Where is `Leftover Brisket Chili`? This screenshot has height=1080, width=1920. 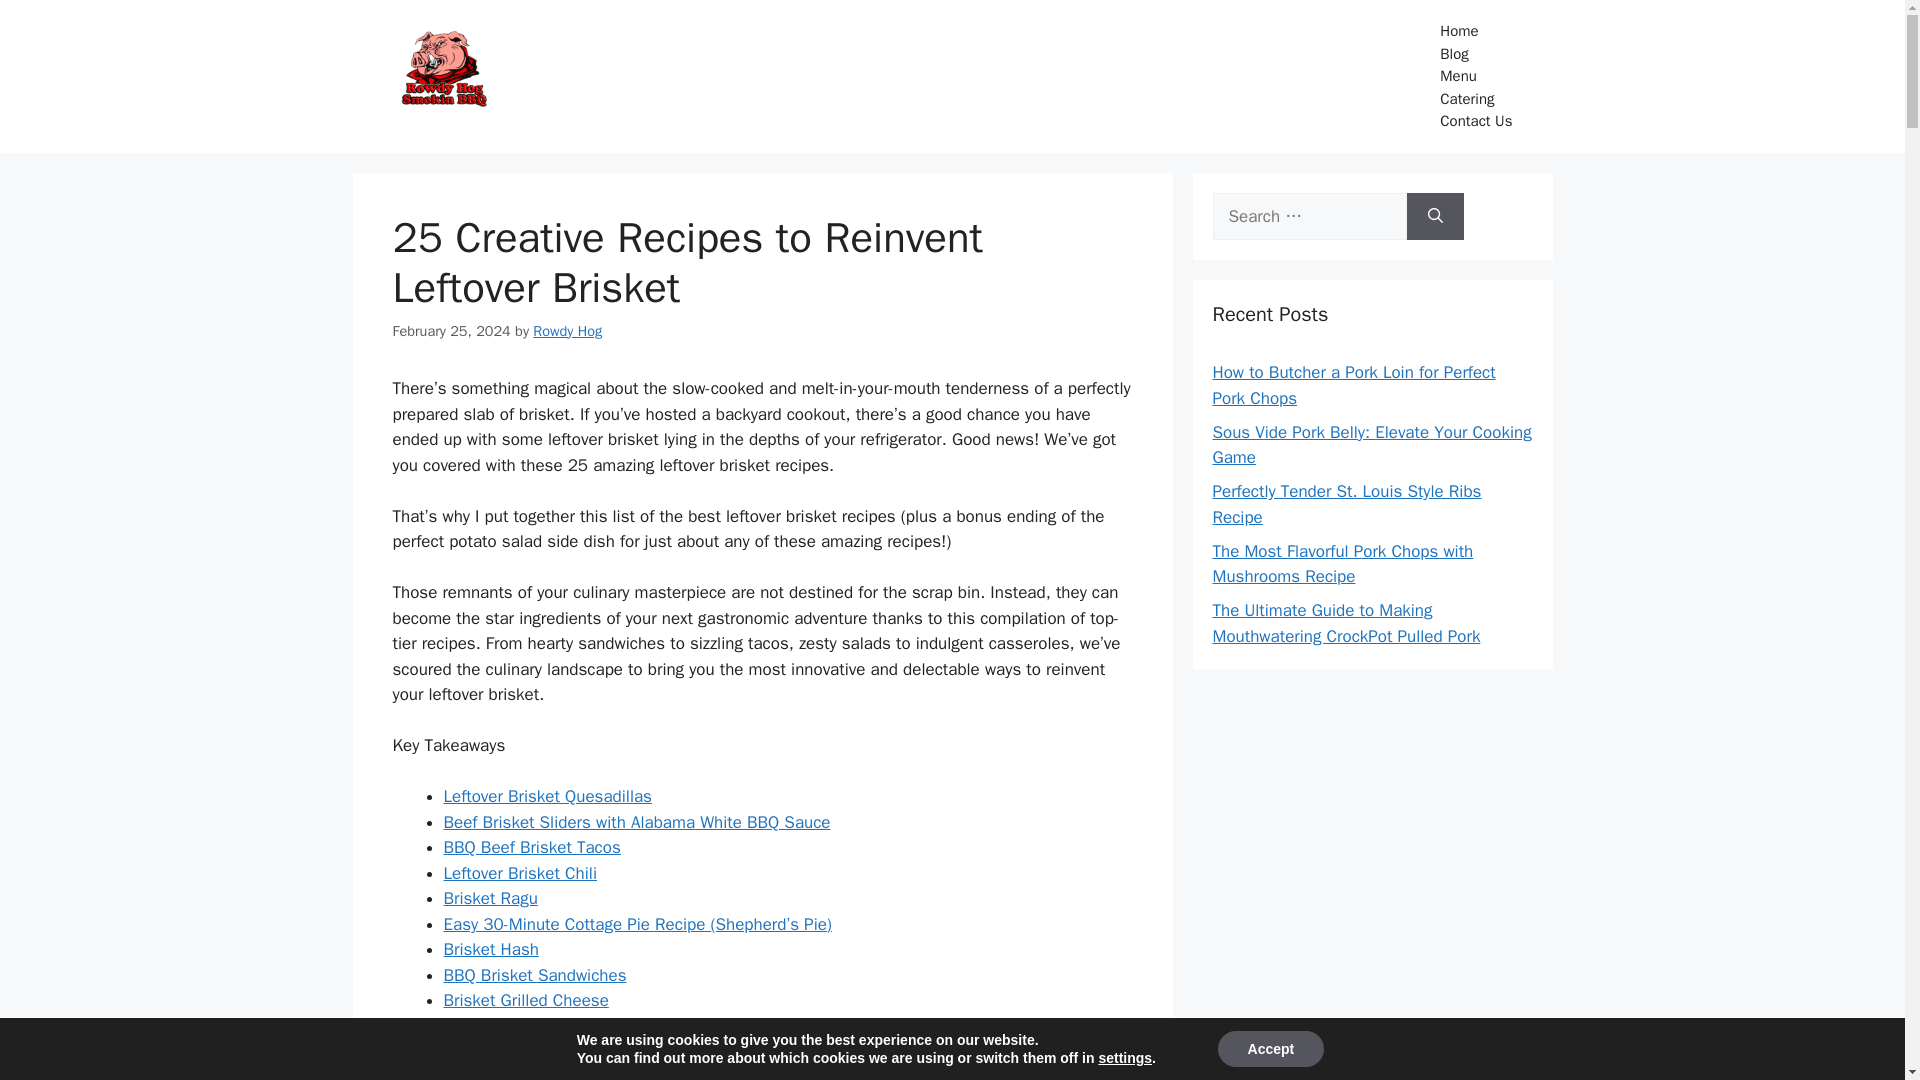 Leftover Brisket Chili is located at coordinates (520, 873).